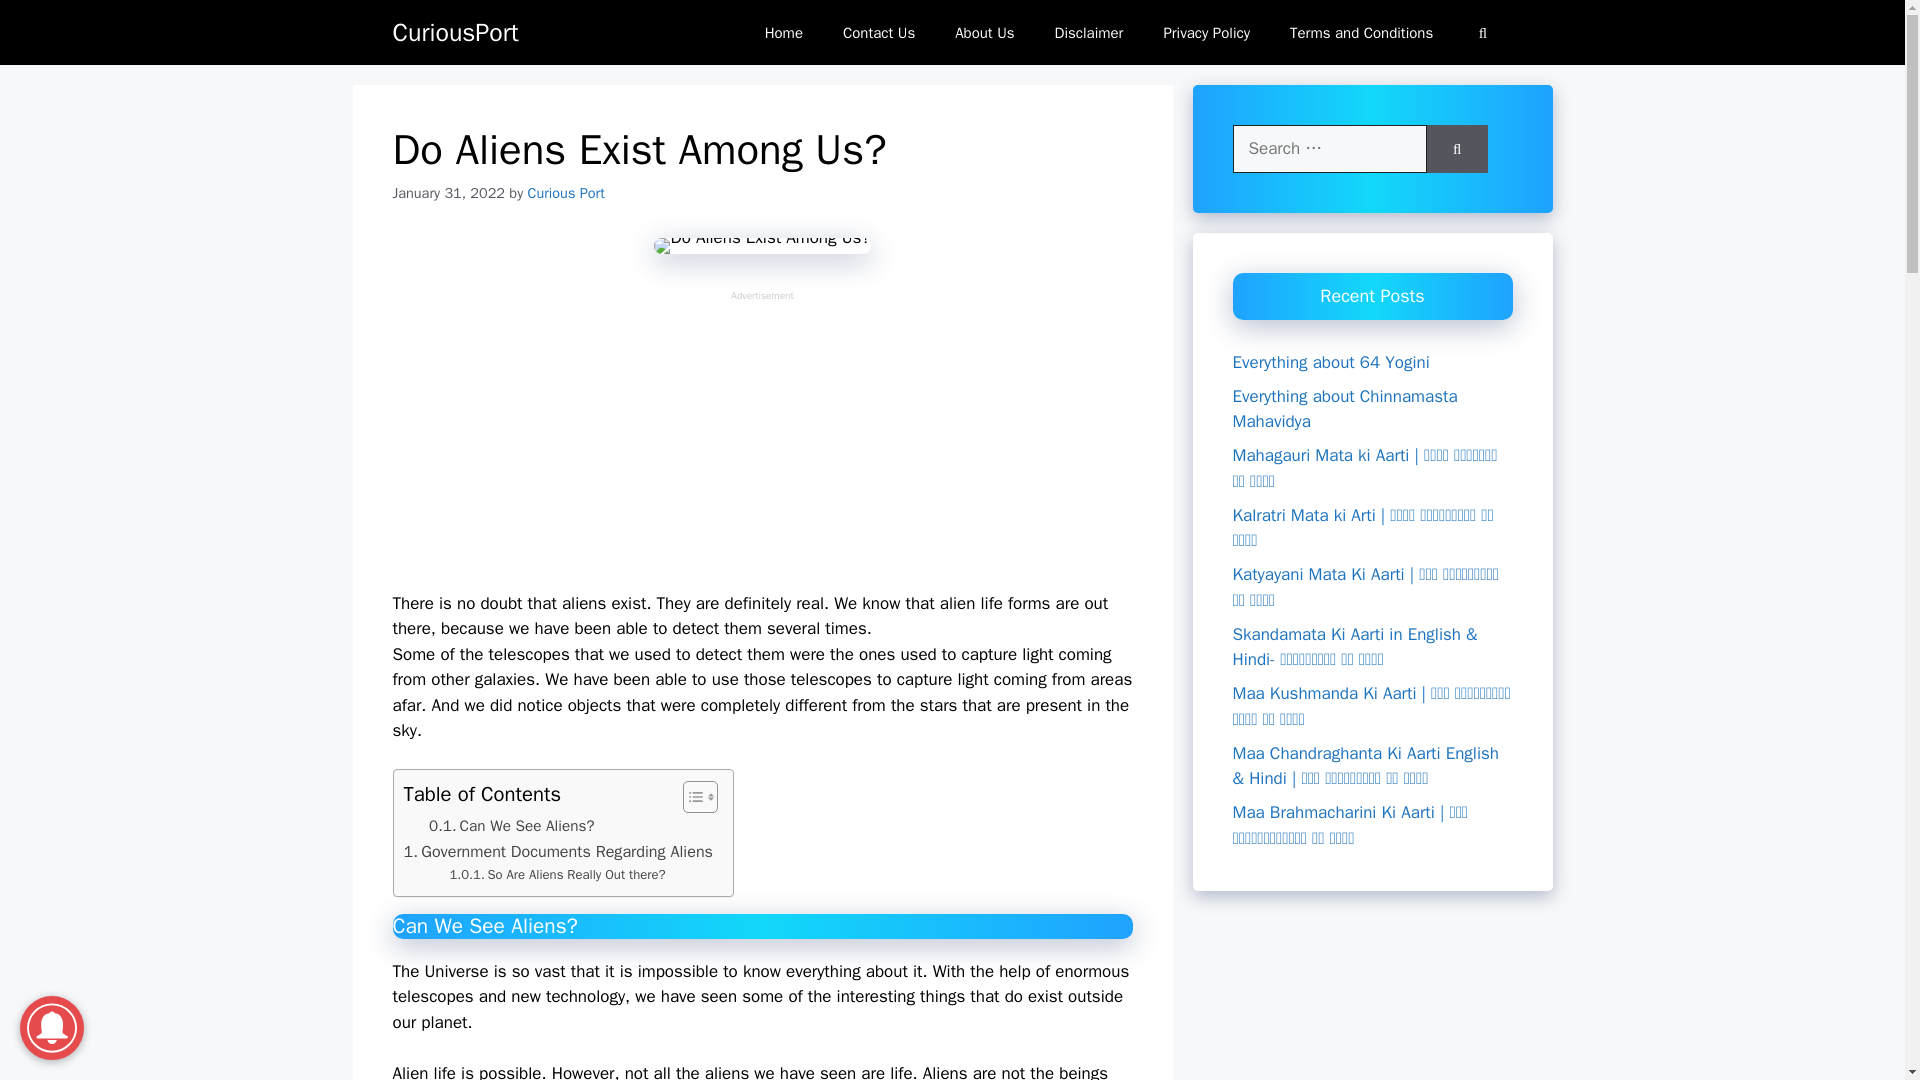 The width and height of the screenshot is (1920, 1080). Describe the element at coordinates (1330, 362) in the screenshot. I see `Everything about 64 Yogini` at that location.